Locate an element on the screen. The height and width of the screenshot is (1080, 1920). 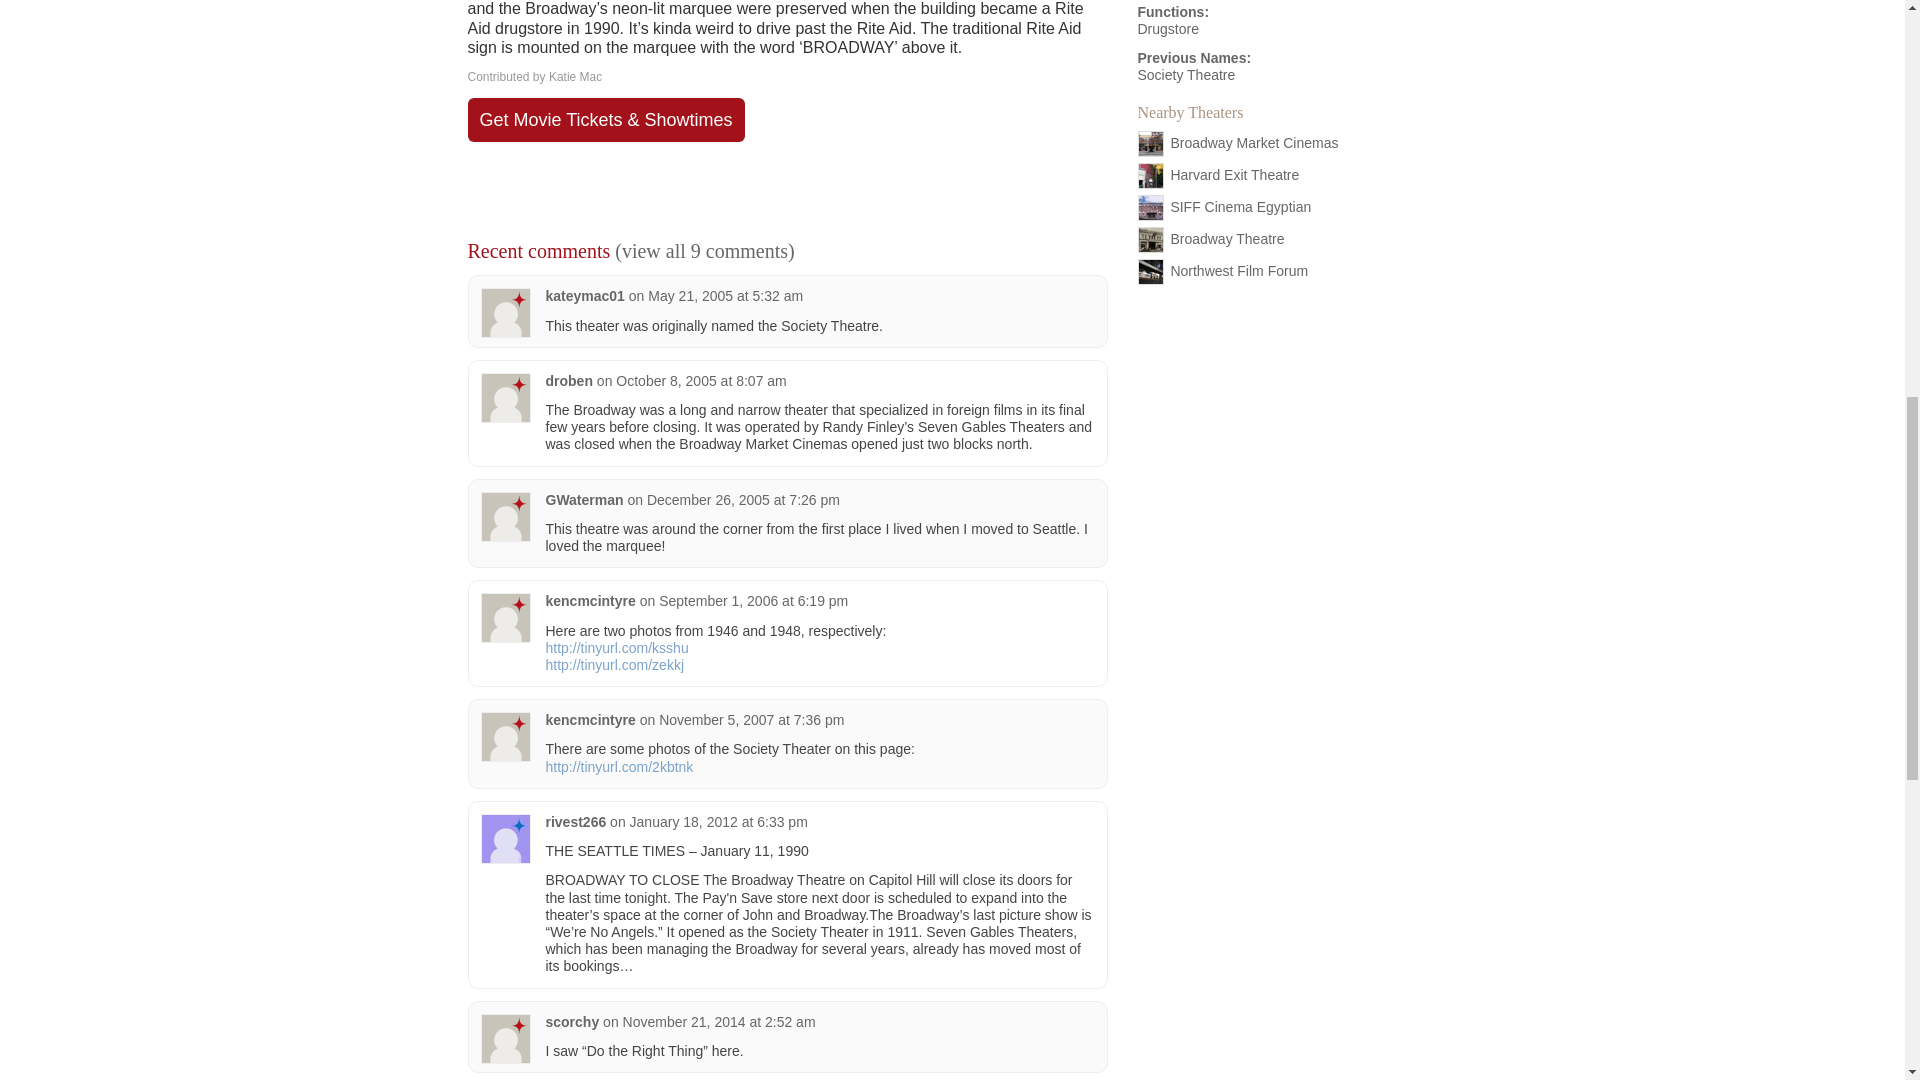
Harvard Exit Theatre is located at coordinates (1234, 174).